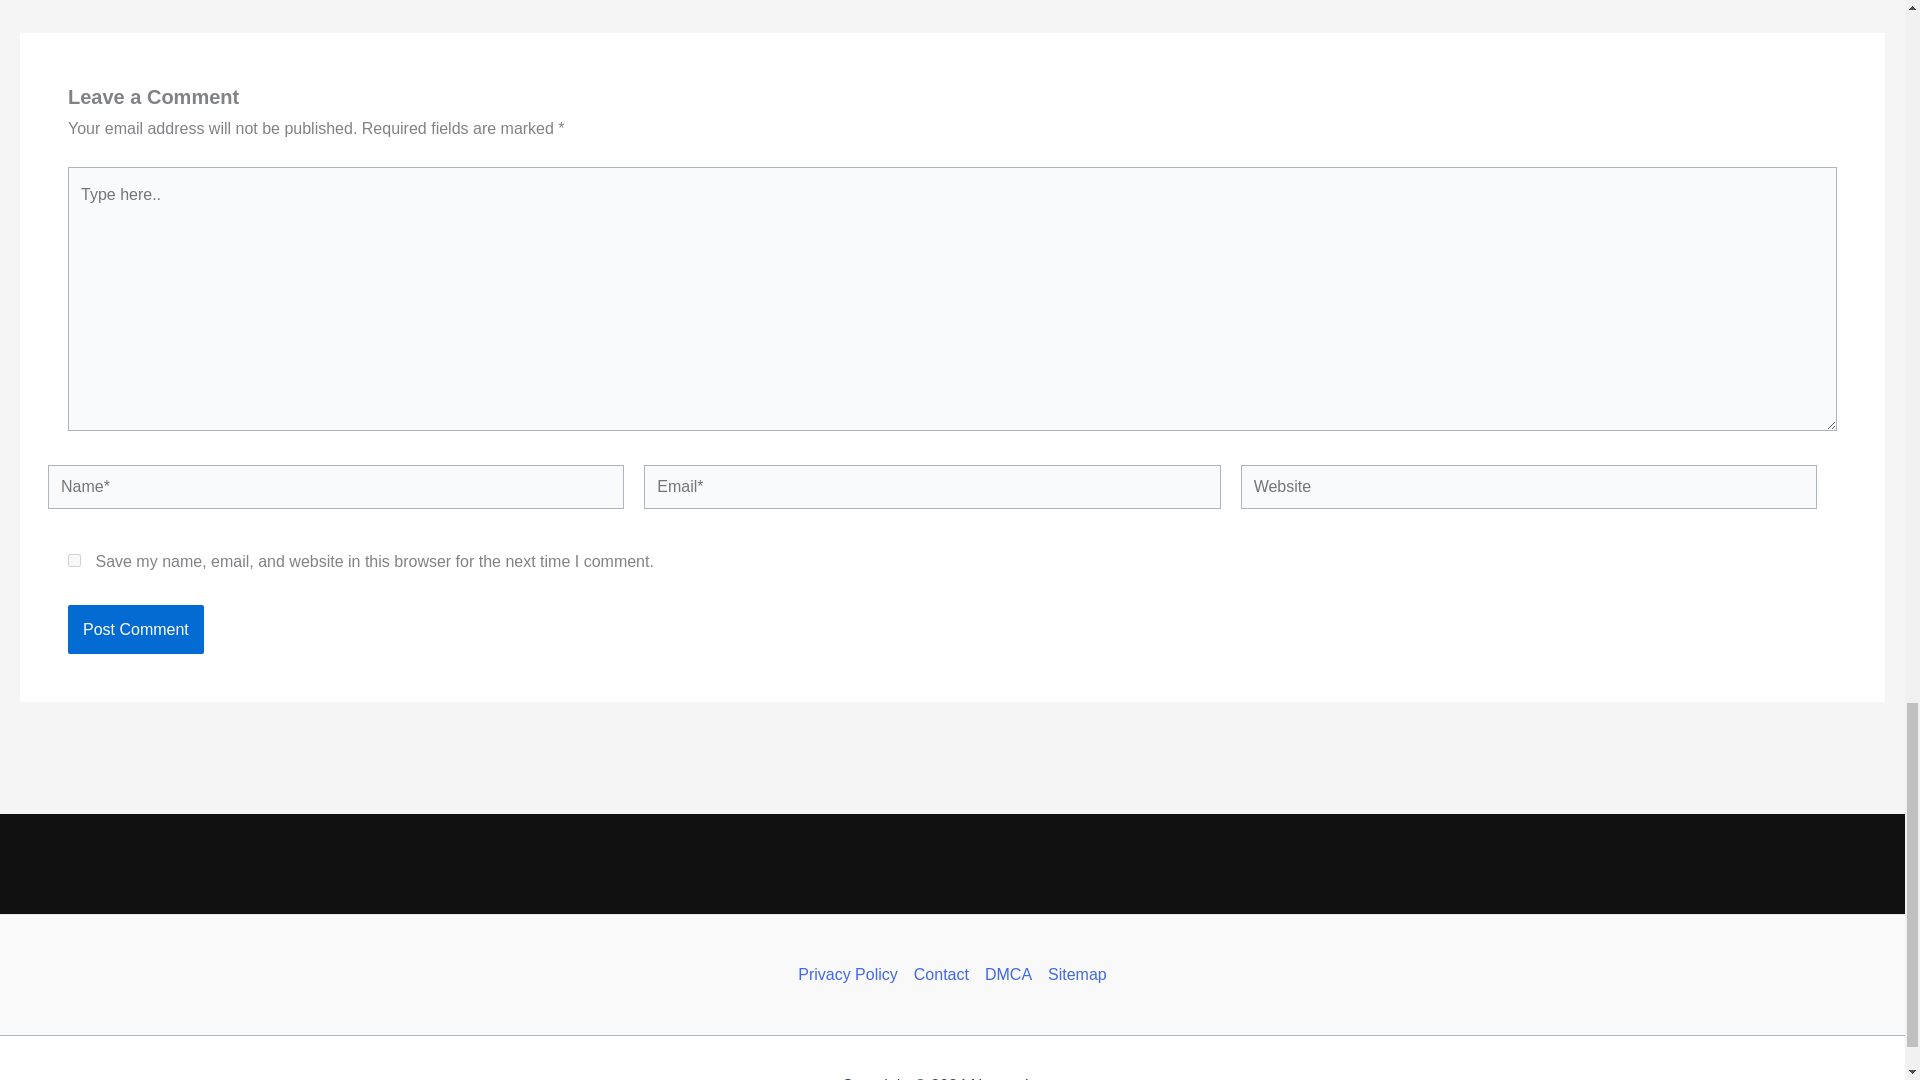 The width and height of the screenshot is (1920, 1080). Describe the element at coordinates (1074, 975) in the screenshot. I see `Sitemap` at that location.